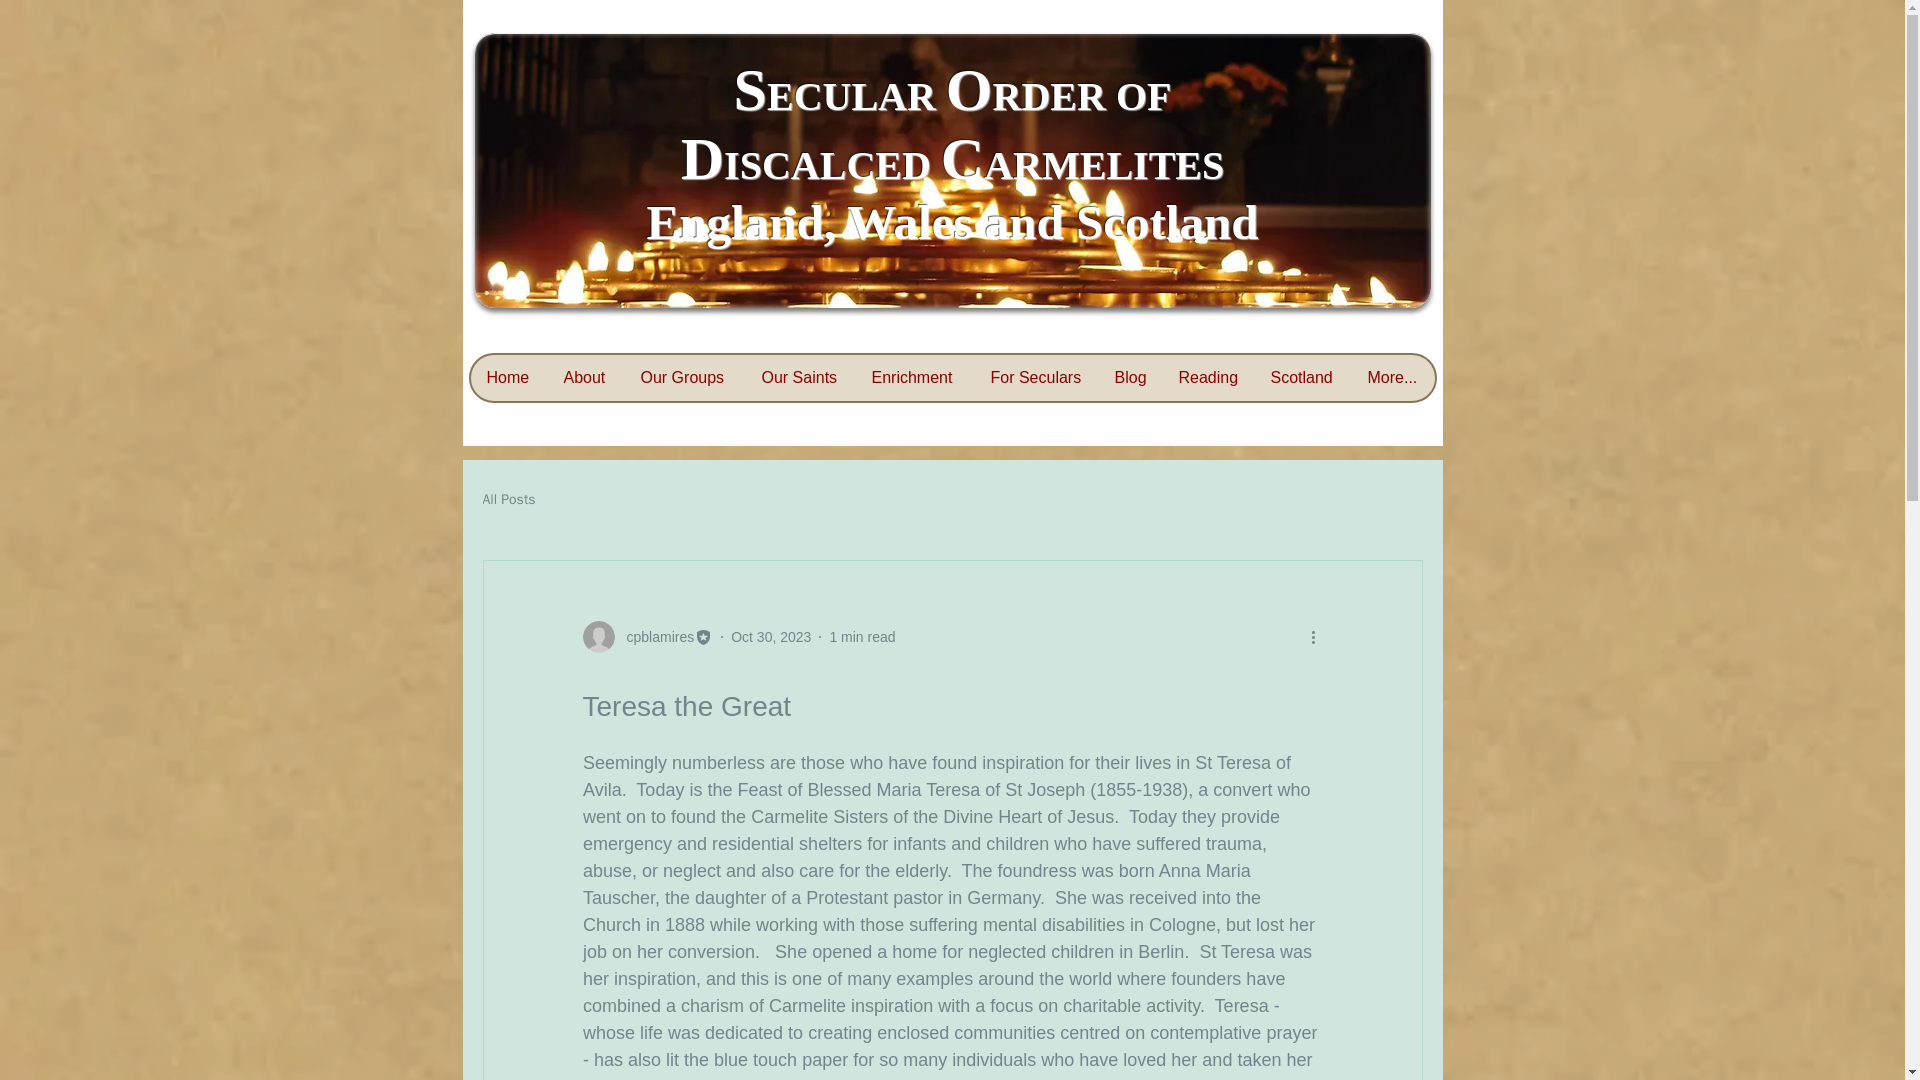  What do you see at coordinates (1302, 378) in the screenshot?
I see `Scotland` at bounding box center [1302, 378].